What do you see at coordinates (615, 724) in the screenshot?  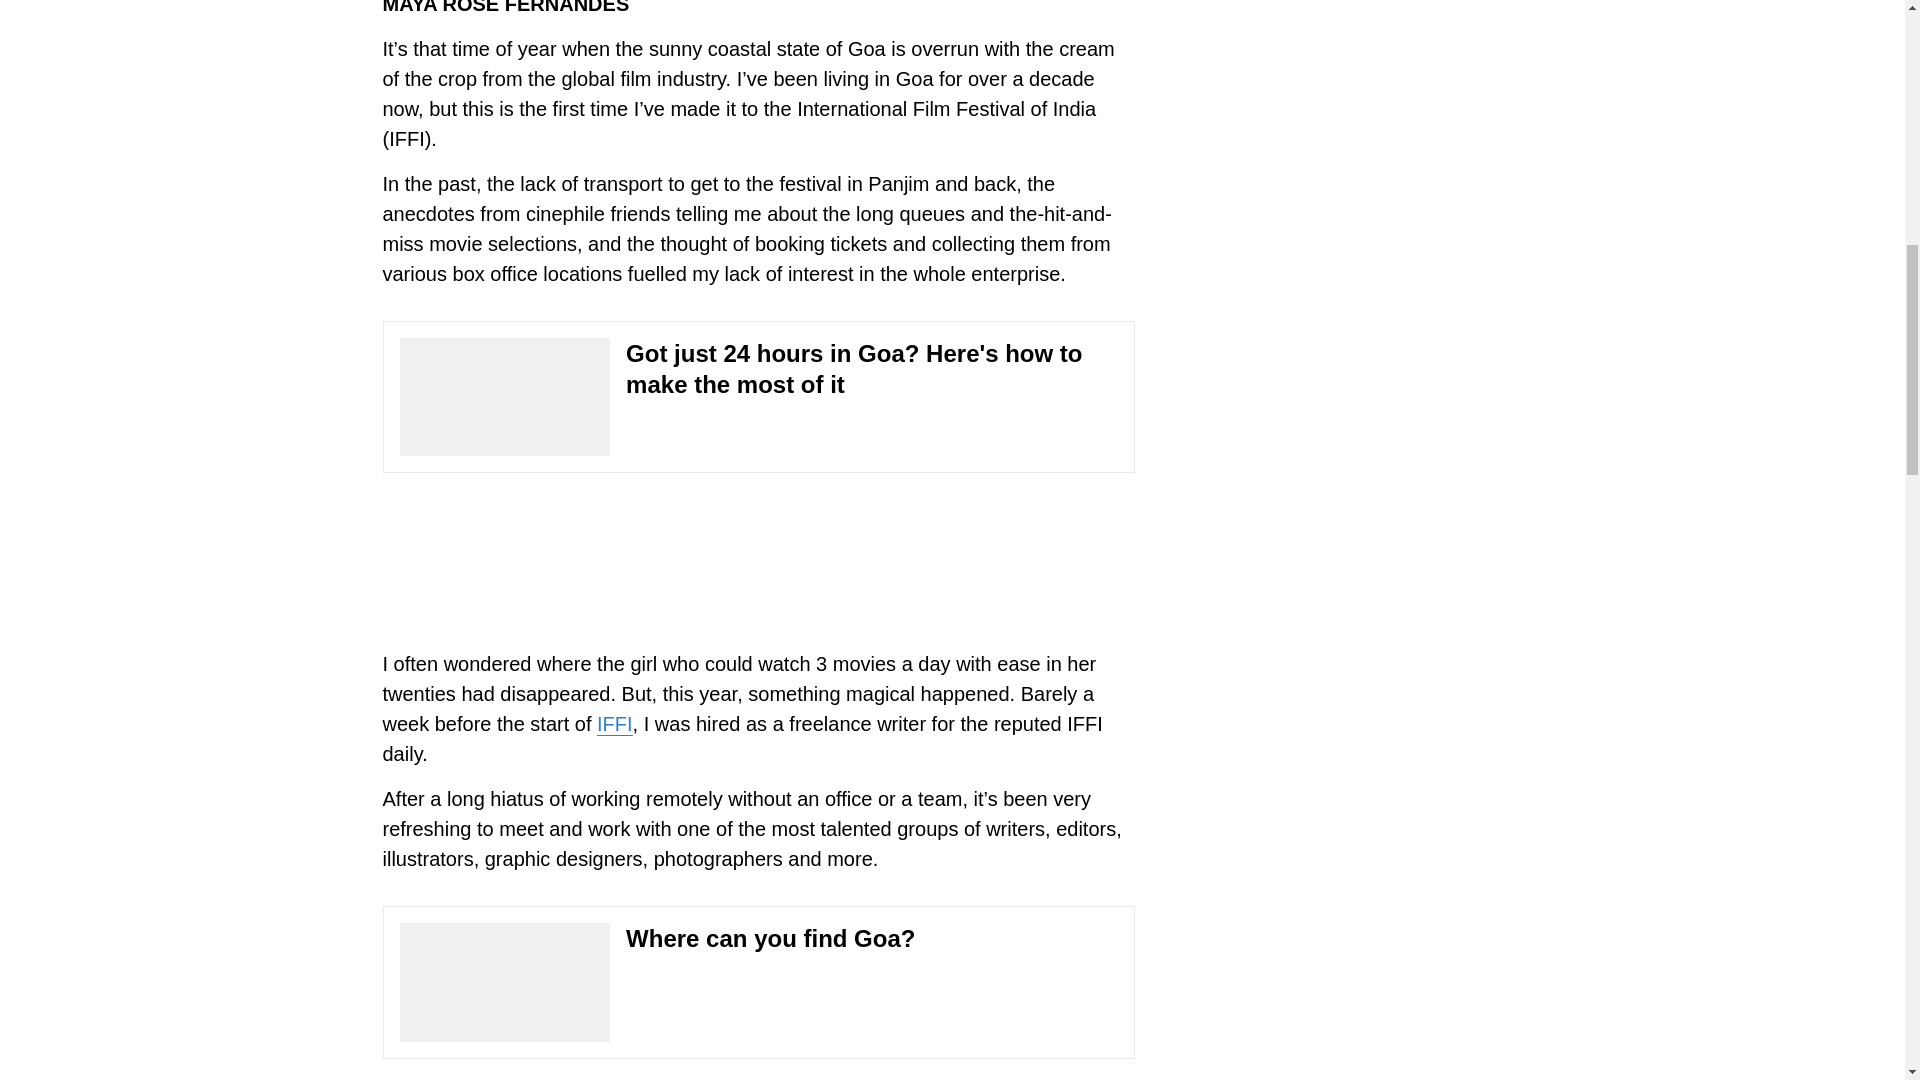 I see `IFFI` at bounding box center [615, 724].